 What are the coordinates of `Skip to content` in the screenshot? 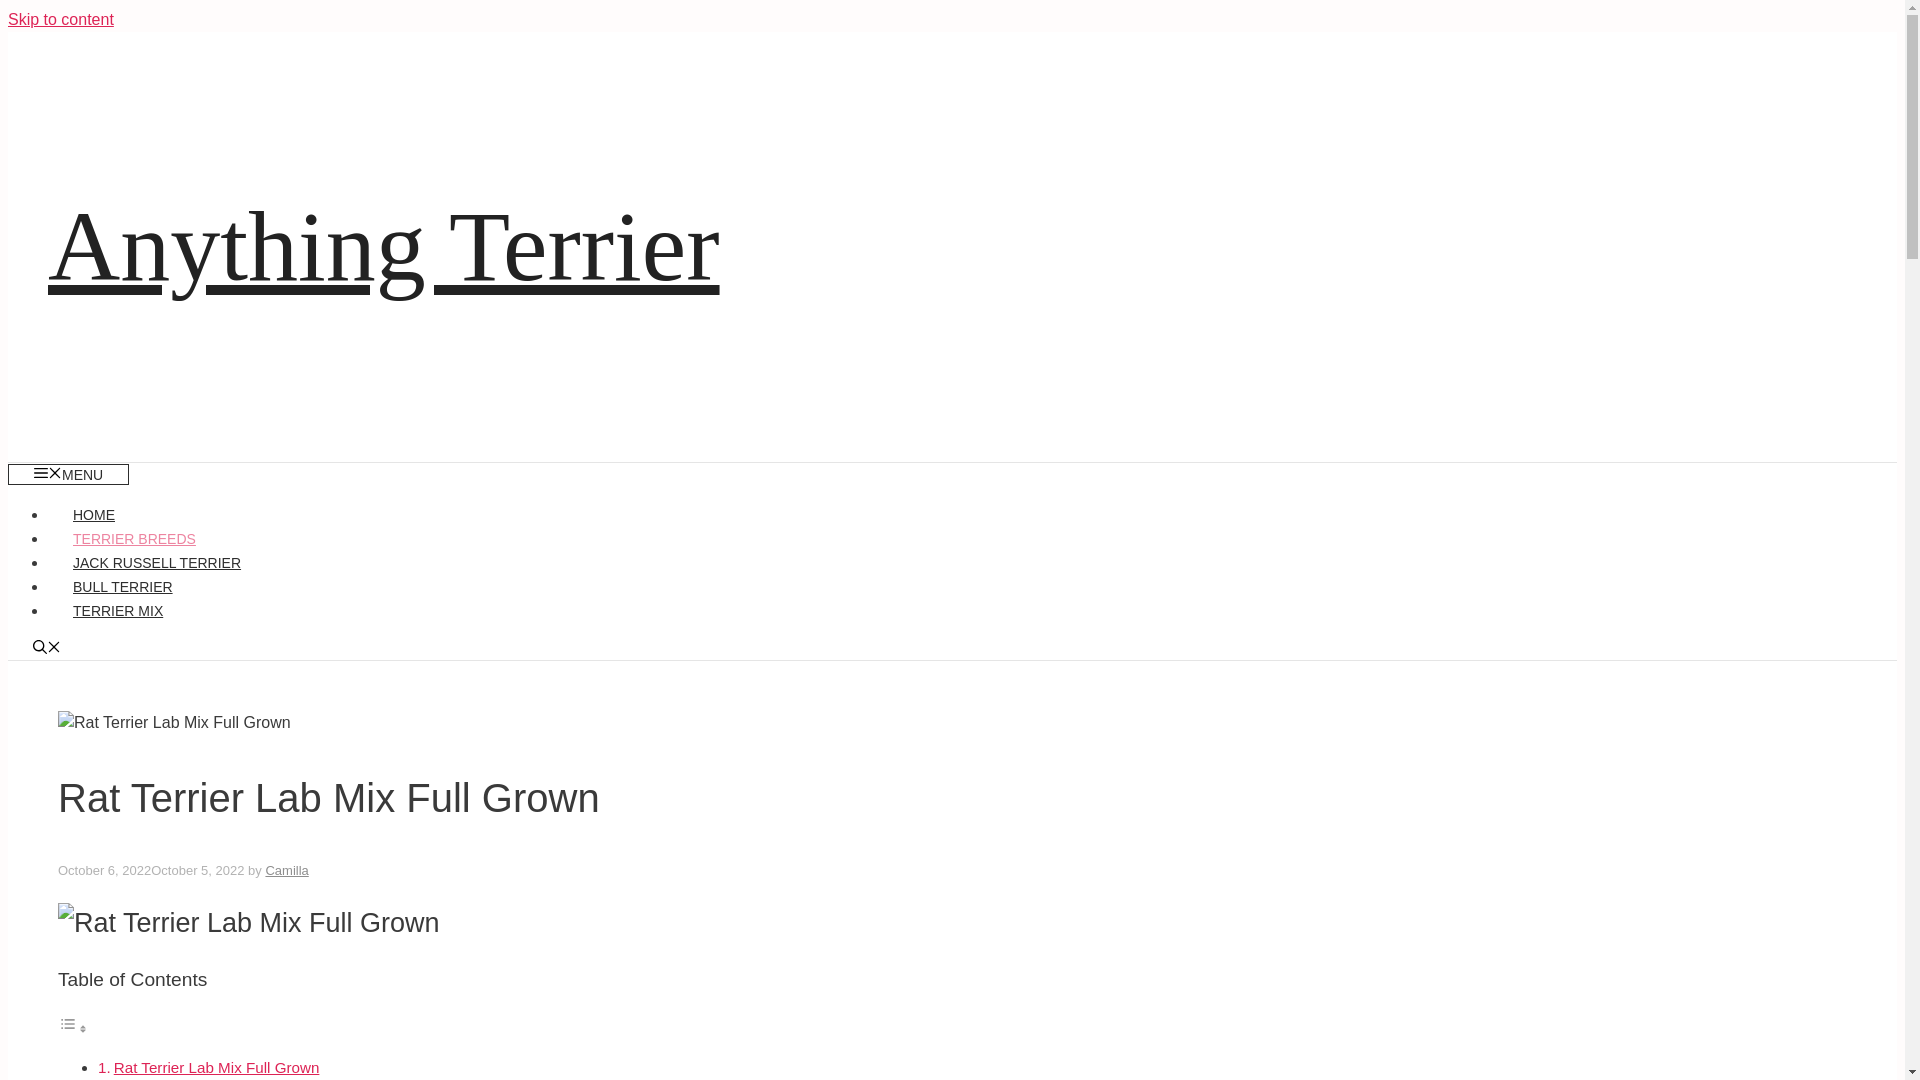 It's located at (60, 19).